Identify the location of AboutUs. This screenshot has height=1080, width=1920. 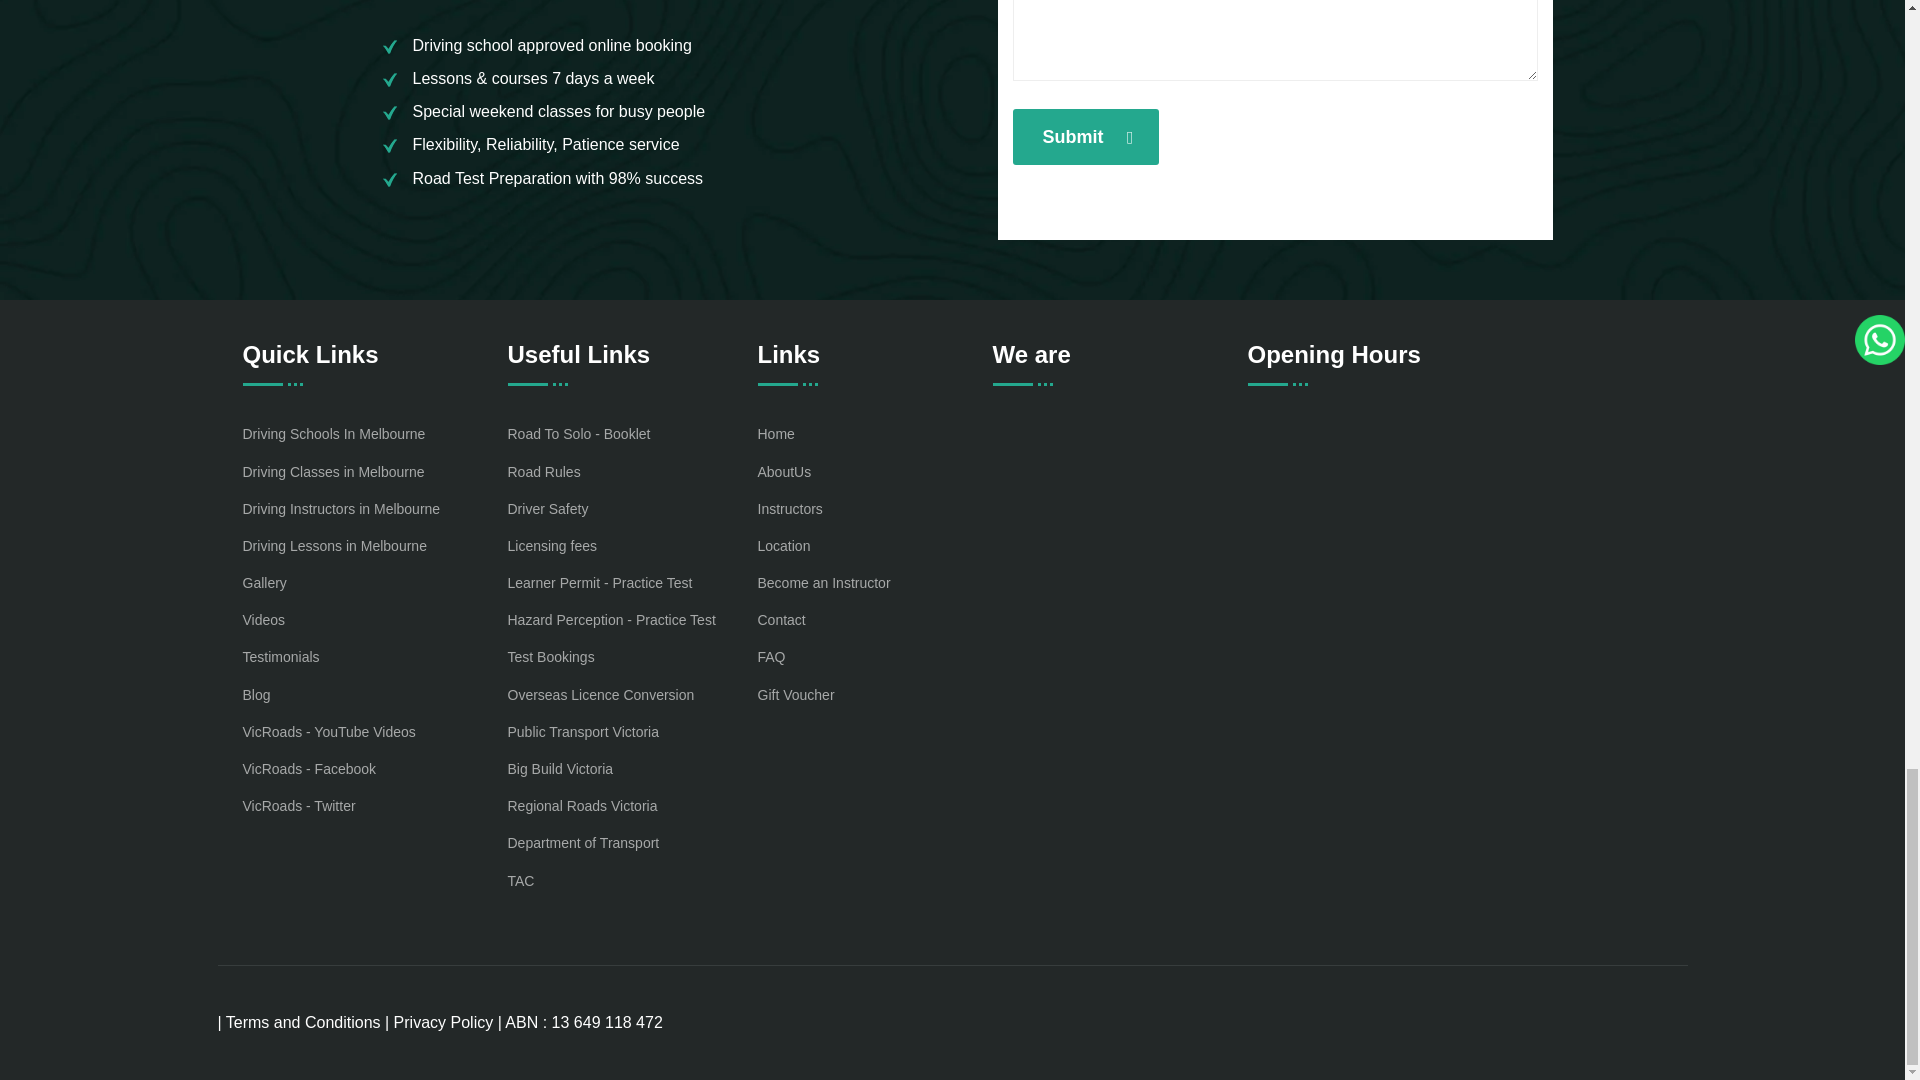
(785, 470).